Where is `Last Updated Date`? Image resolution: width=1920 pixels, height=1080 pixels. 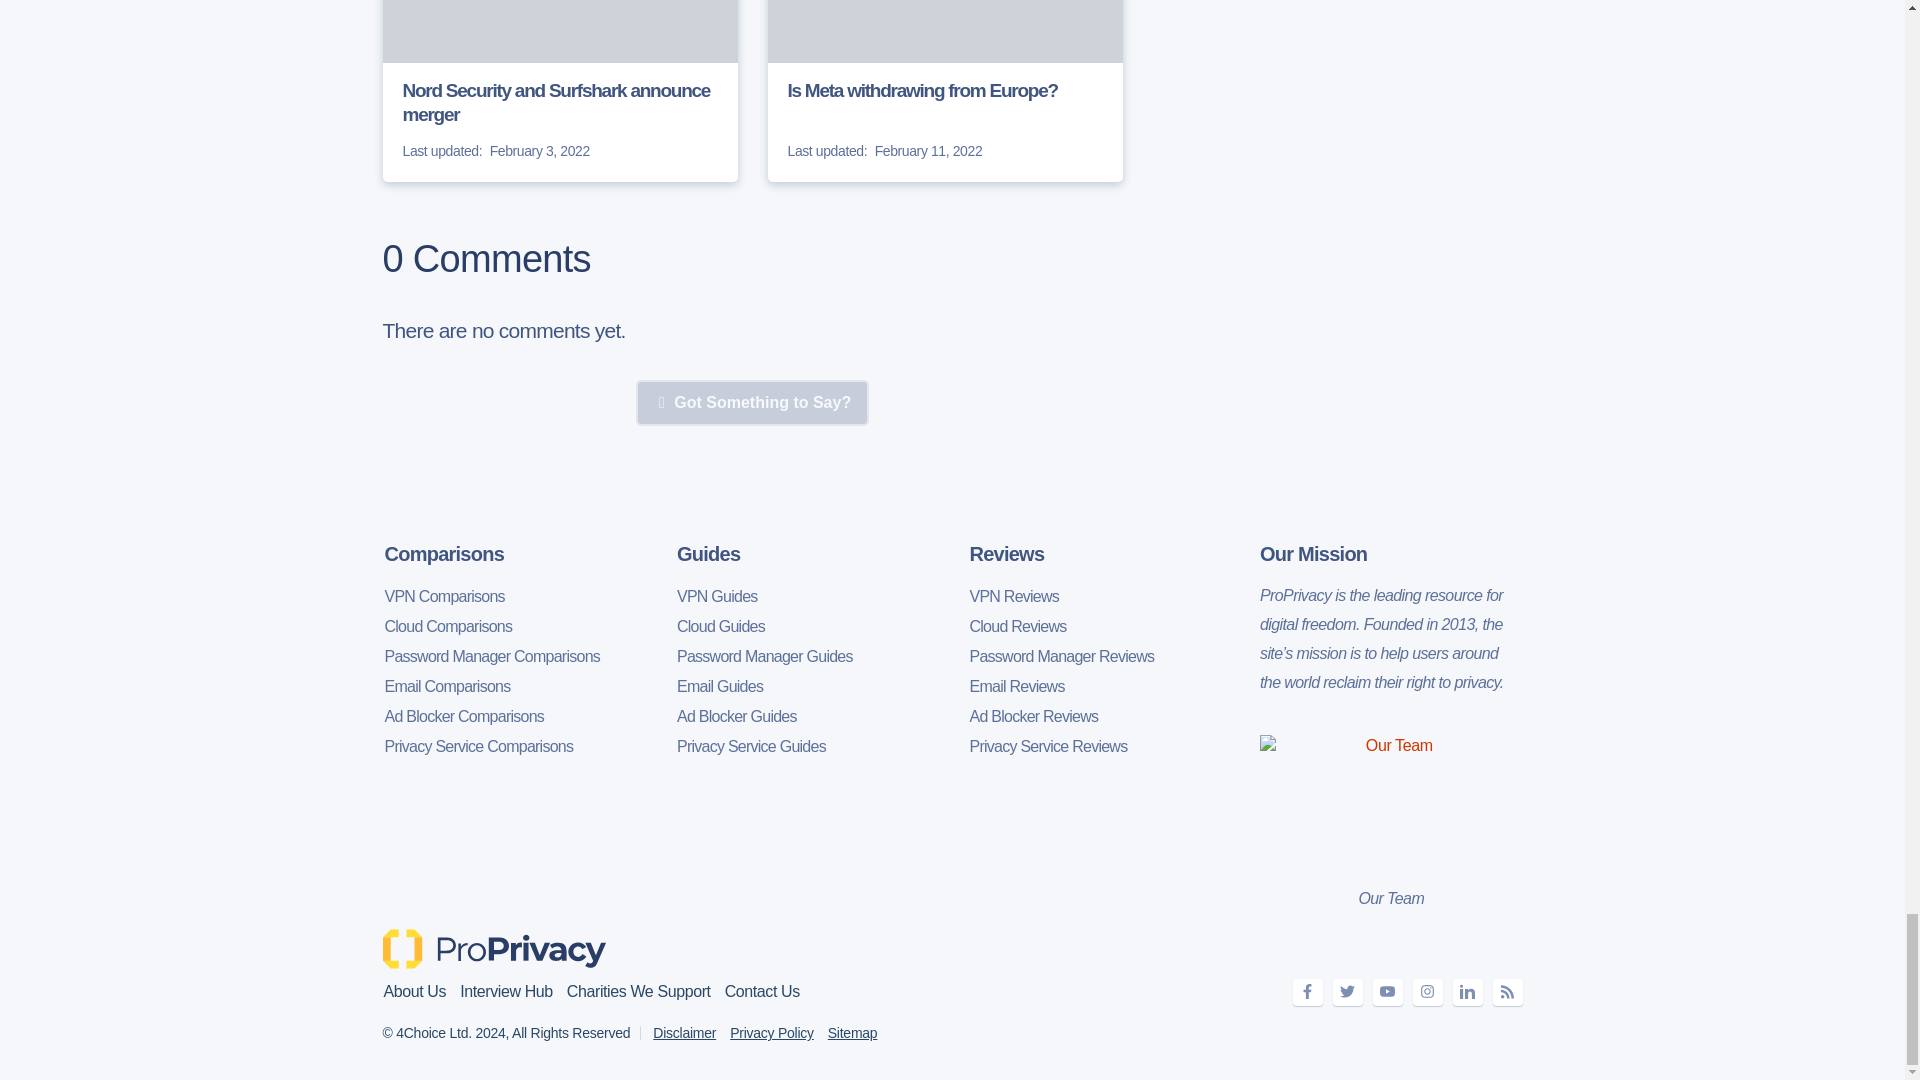 Last Updated Date is located at coordinates (827, 152).